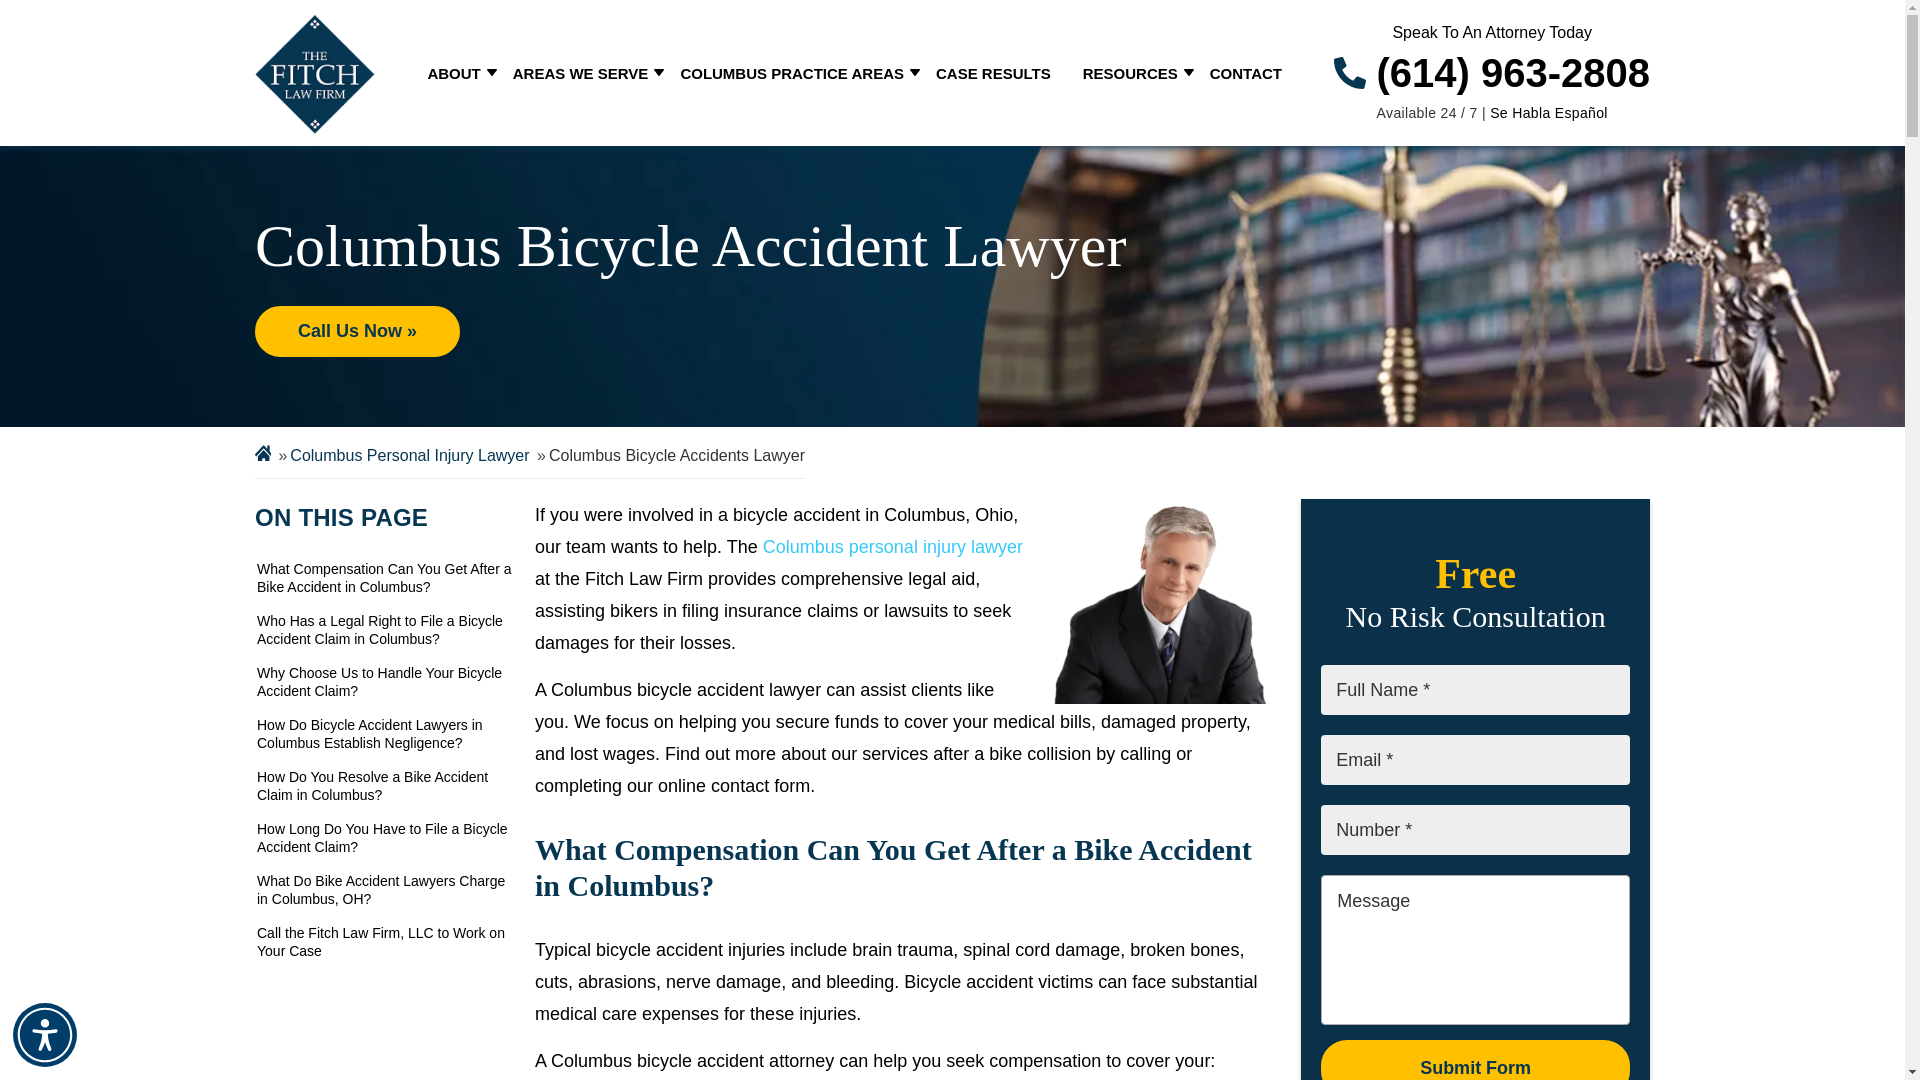  What do you see at coordinates (384, 890) in the screenshot?
I see `What Do Bike Accident Lawyers Charge in Columbus, OH?` at bounding box center [384, 890].